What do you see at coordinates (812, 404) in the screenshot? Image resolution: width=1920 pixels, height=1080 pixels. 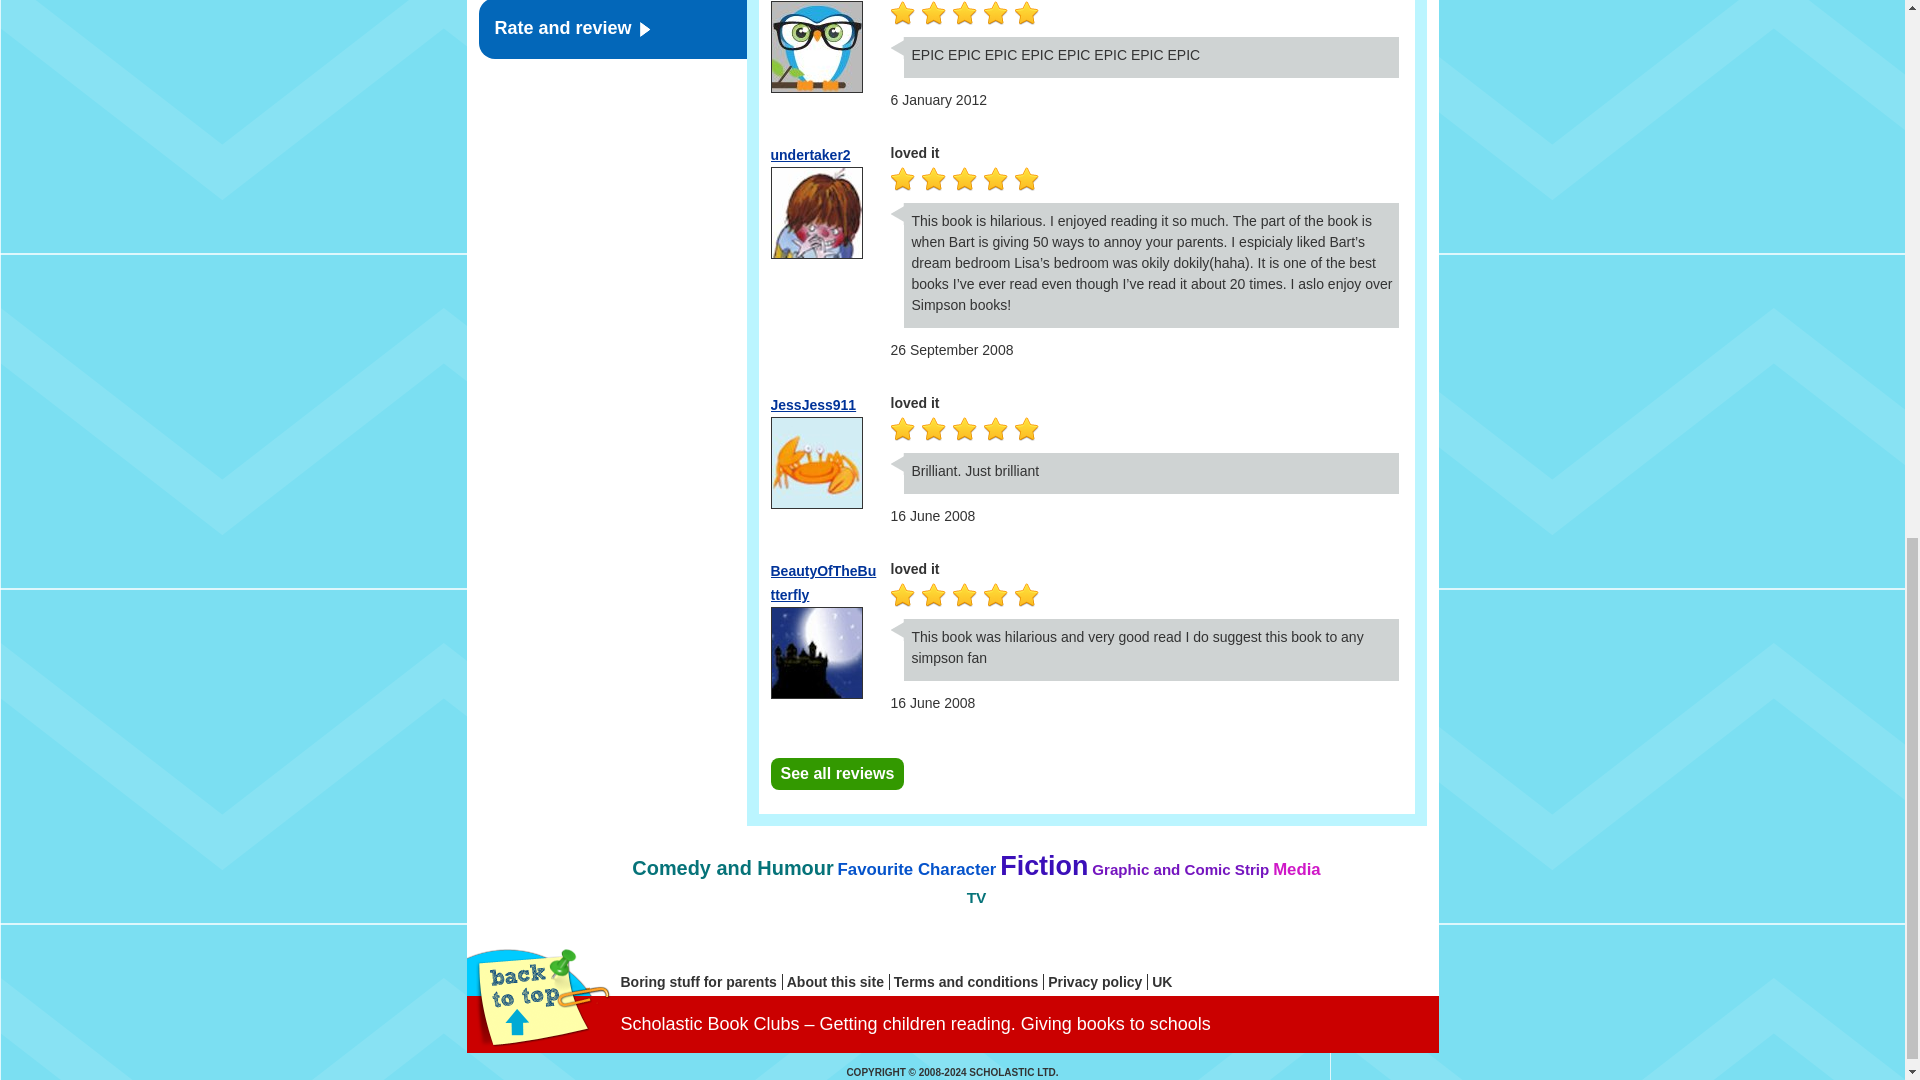 I see `JessJess911` at bounding box center [812, 404].